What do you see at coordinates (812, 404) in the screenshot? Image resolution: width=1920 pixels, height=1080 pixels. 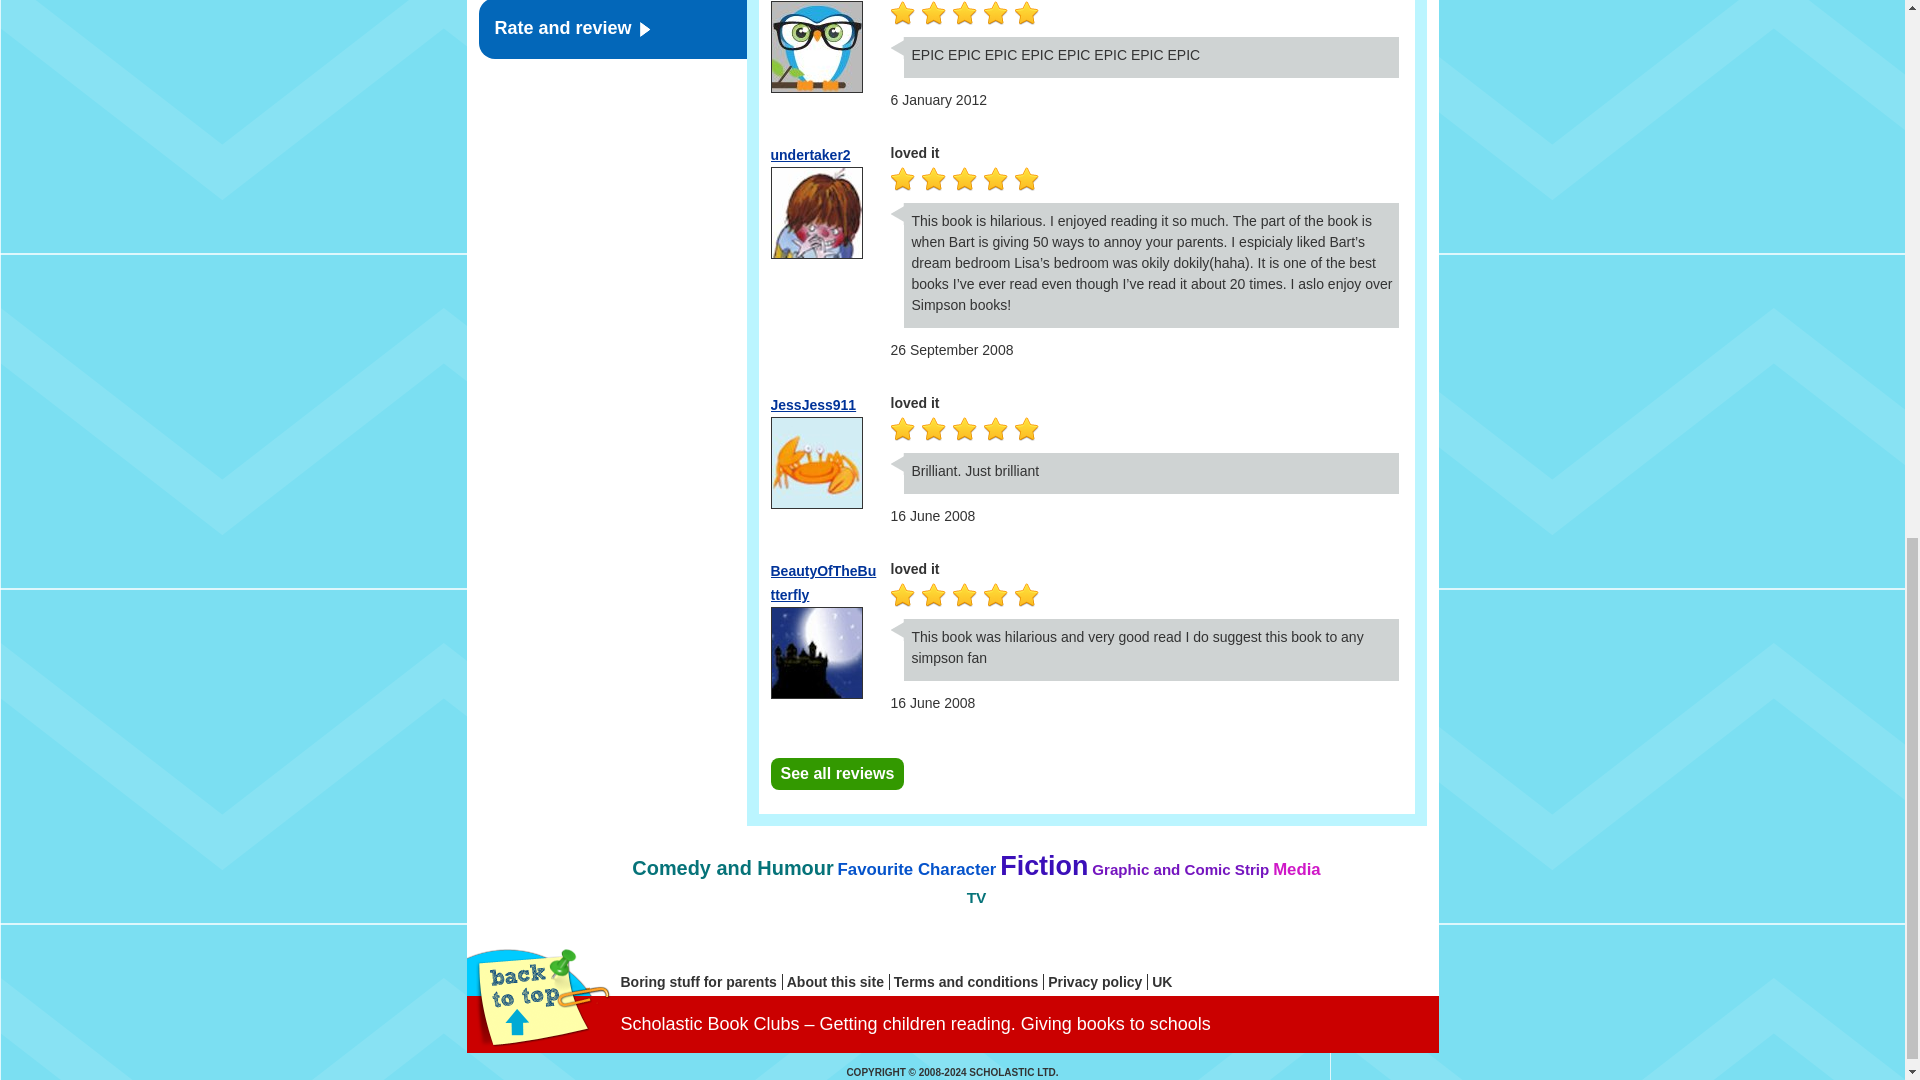 I see `JessJess911` at bounding box center [812, 404].